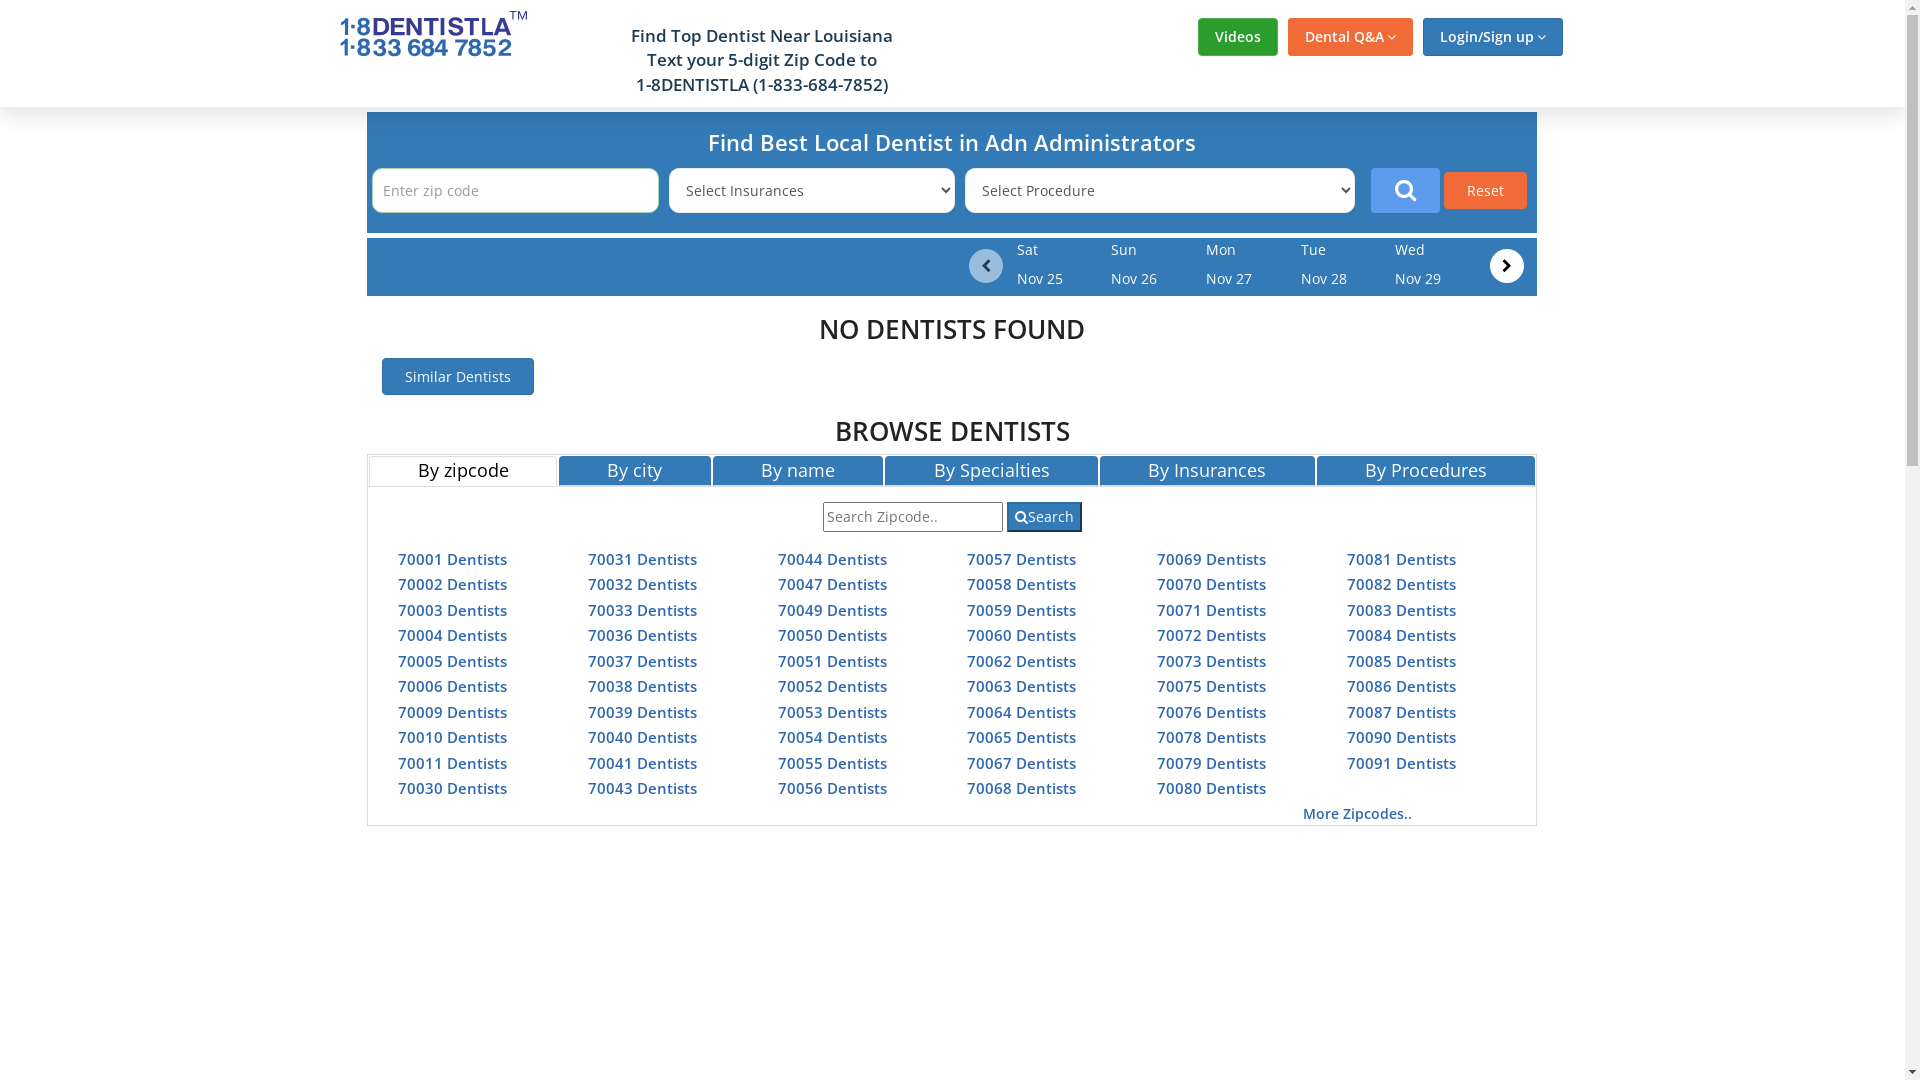  I want to click on Reset, so click(1486, 190).